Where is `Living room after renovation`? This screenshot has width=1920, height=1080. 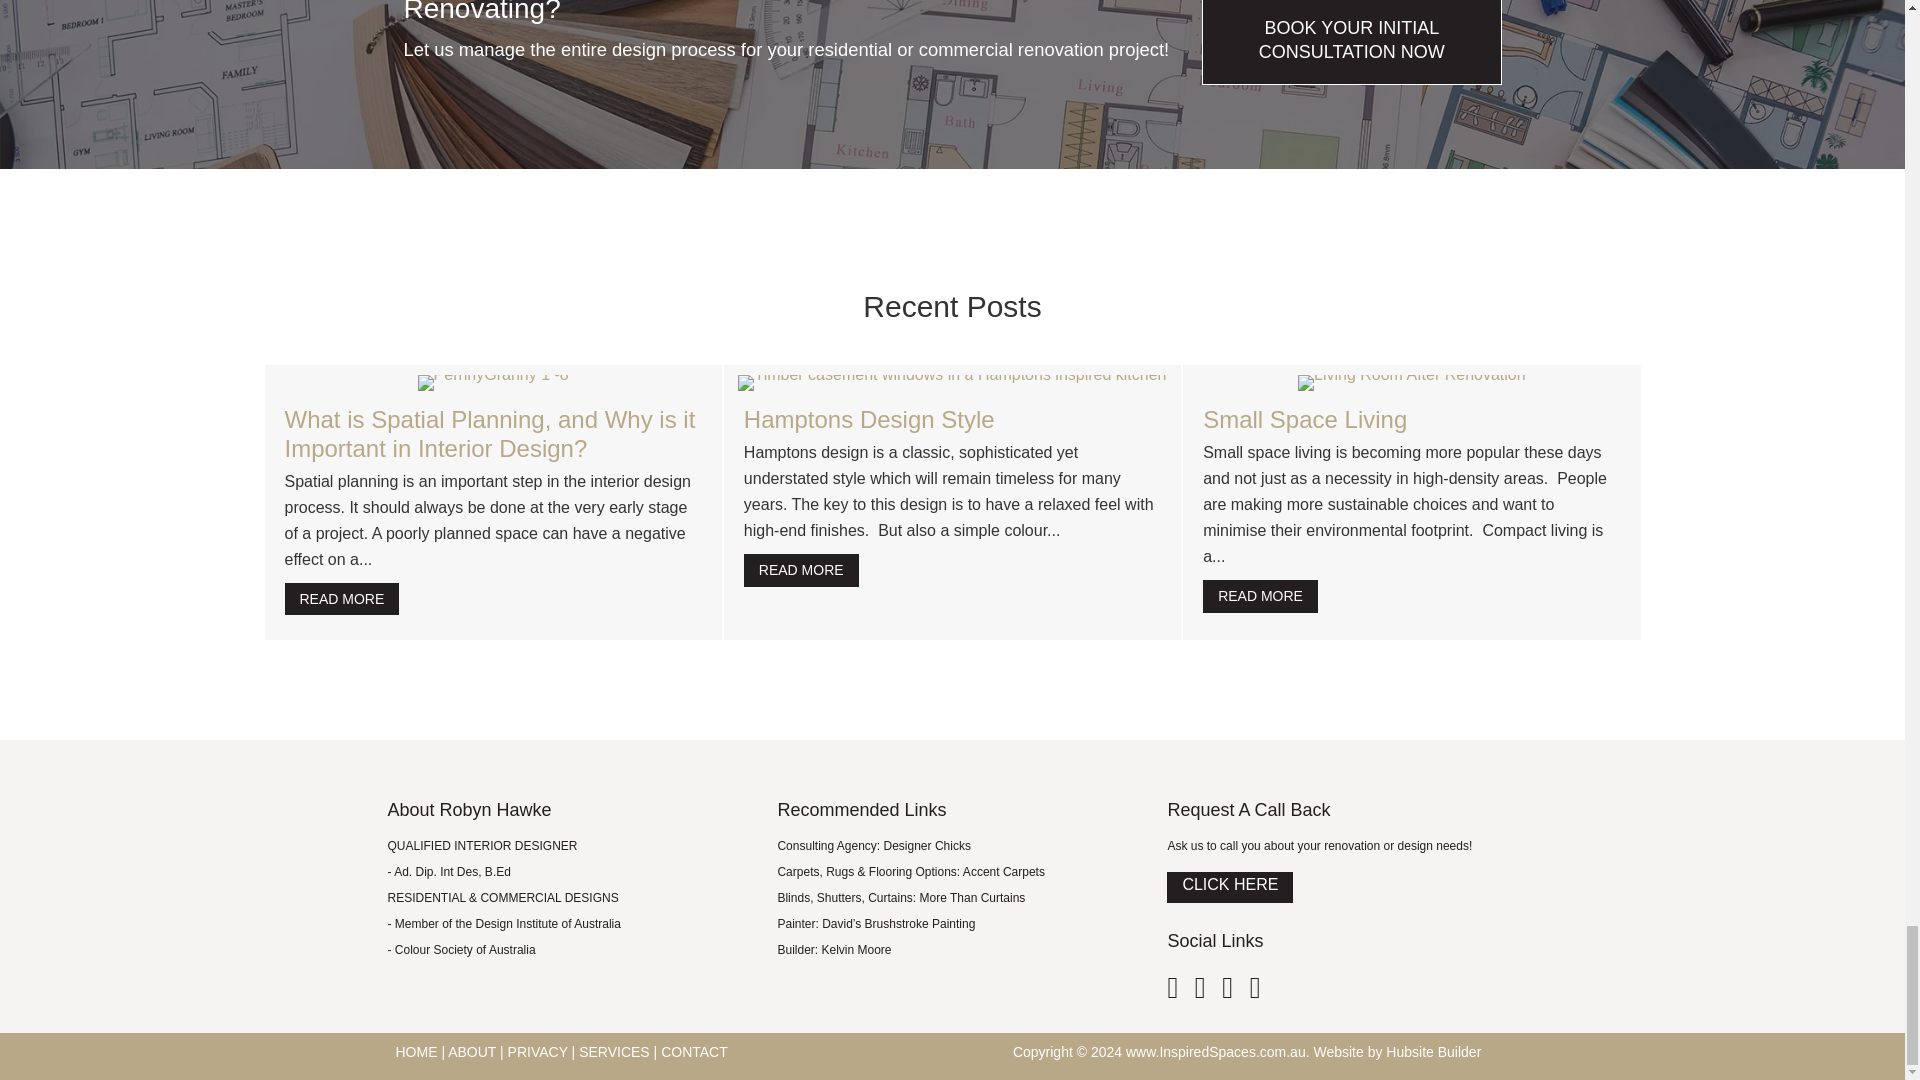
Living room after renovation is located at coordinates (1412, 382).